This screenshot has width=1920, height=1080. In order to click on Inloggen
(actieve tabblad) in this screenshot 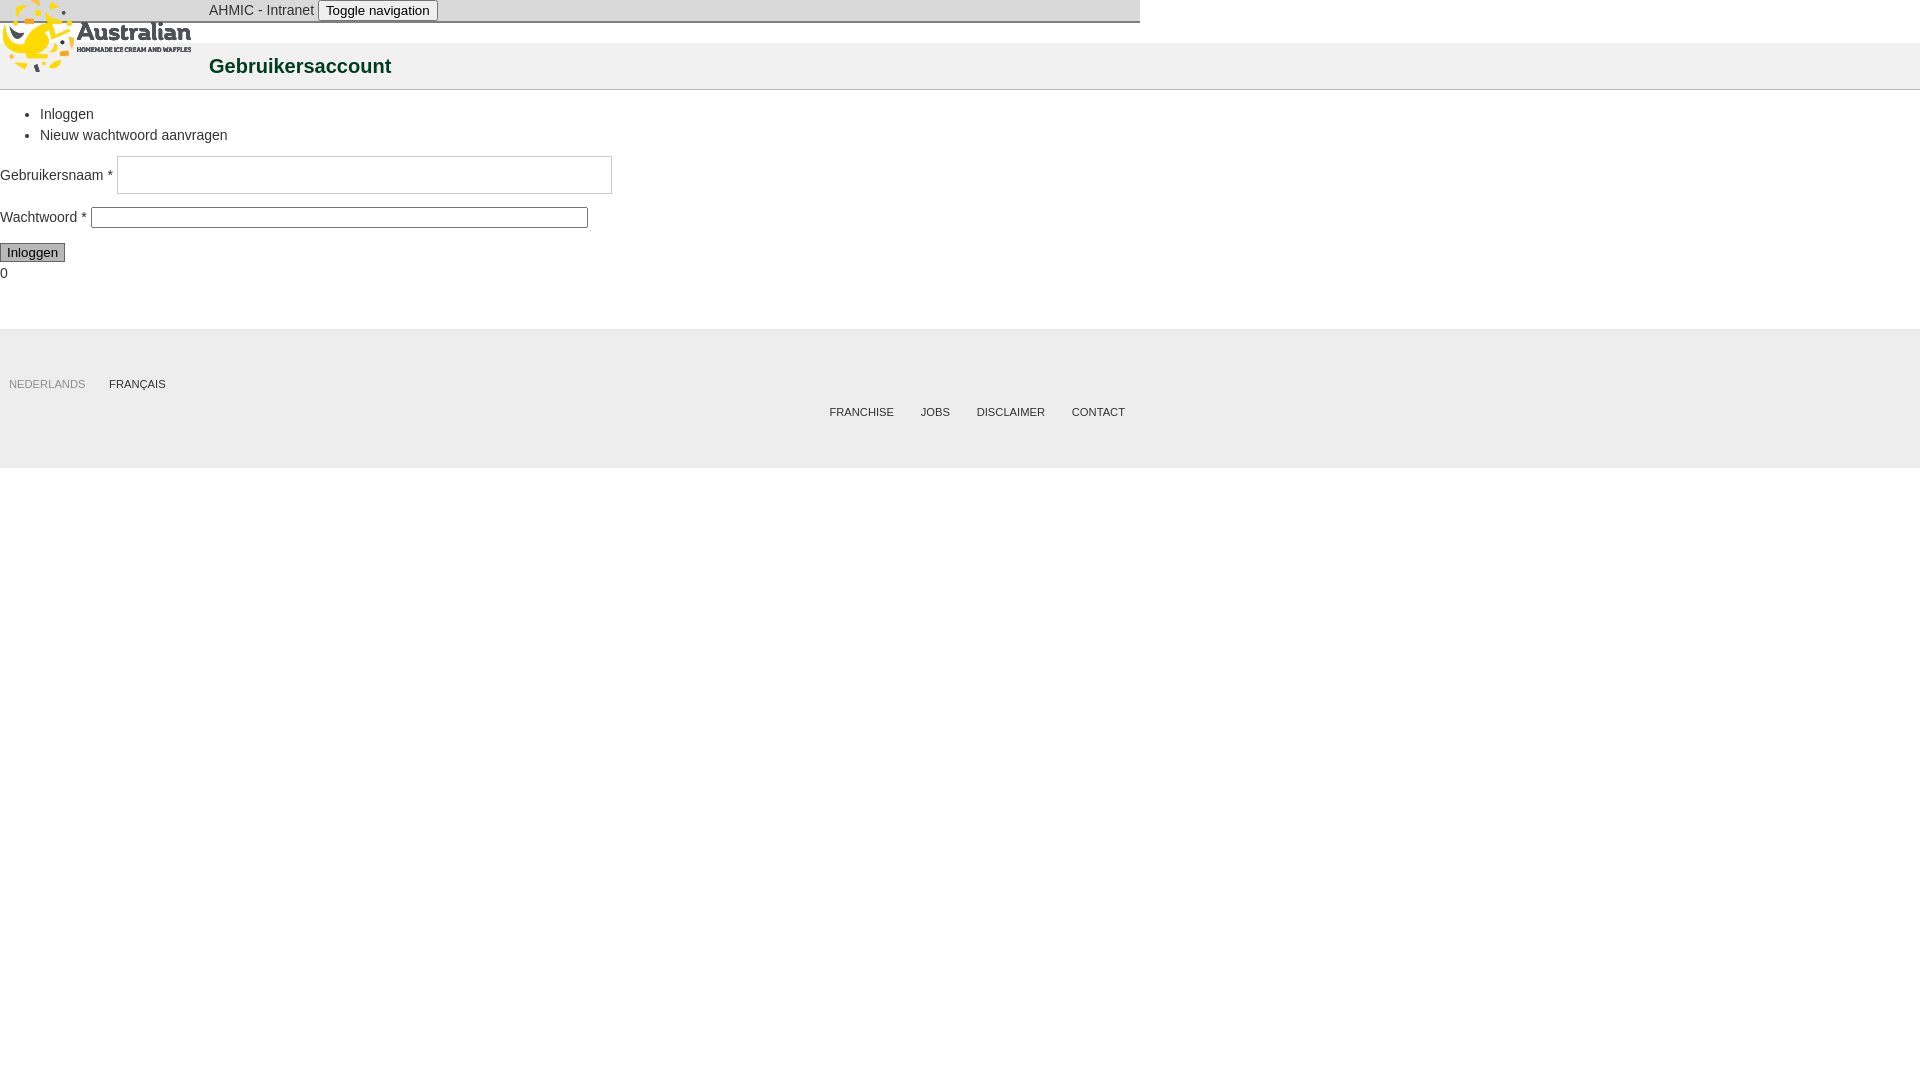, I will do `click(67, 114)`.